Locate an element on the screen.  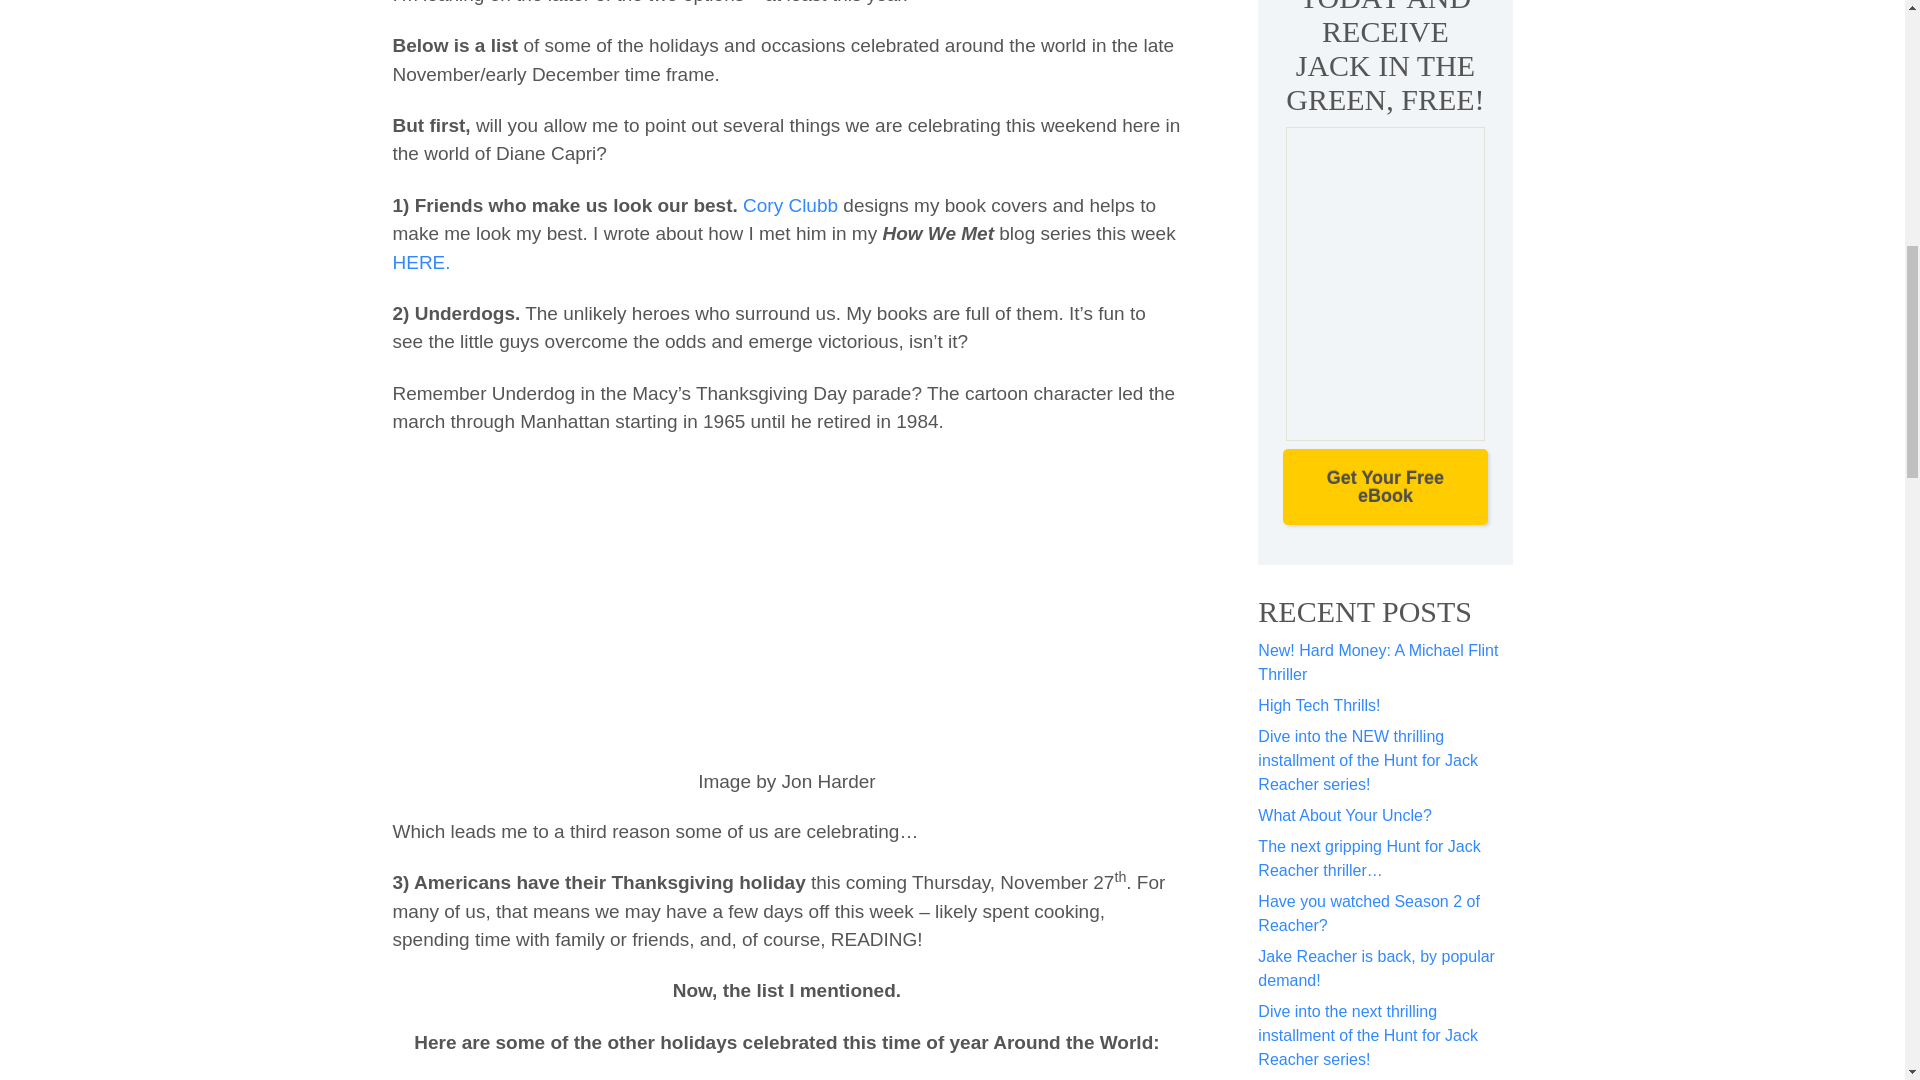
Cory Clubb is located at coordinates (790, 206).